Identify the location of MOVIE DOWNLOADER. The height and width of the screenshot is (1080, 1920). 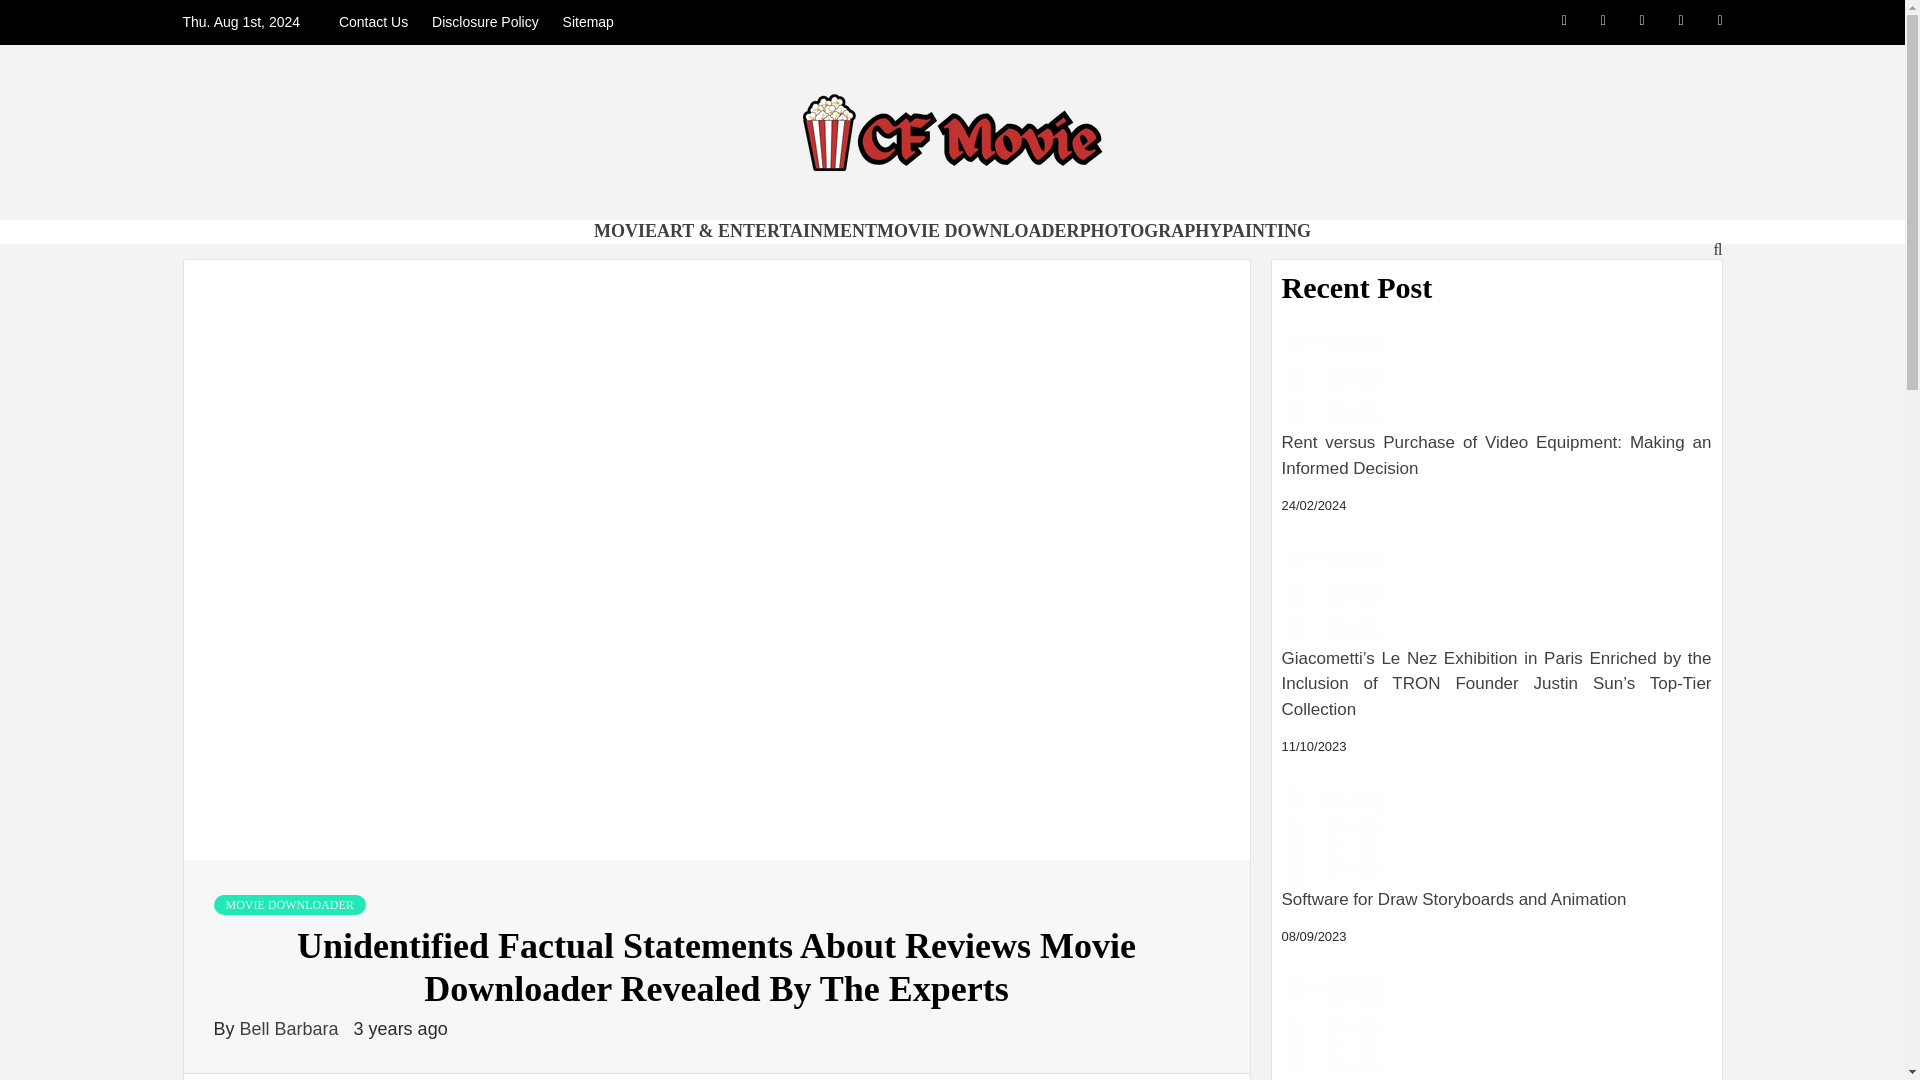
(978, 230).